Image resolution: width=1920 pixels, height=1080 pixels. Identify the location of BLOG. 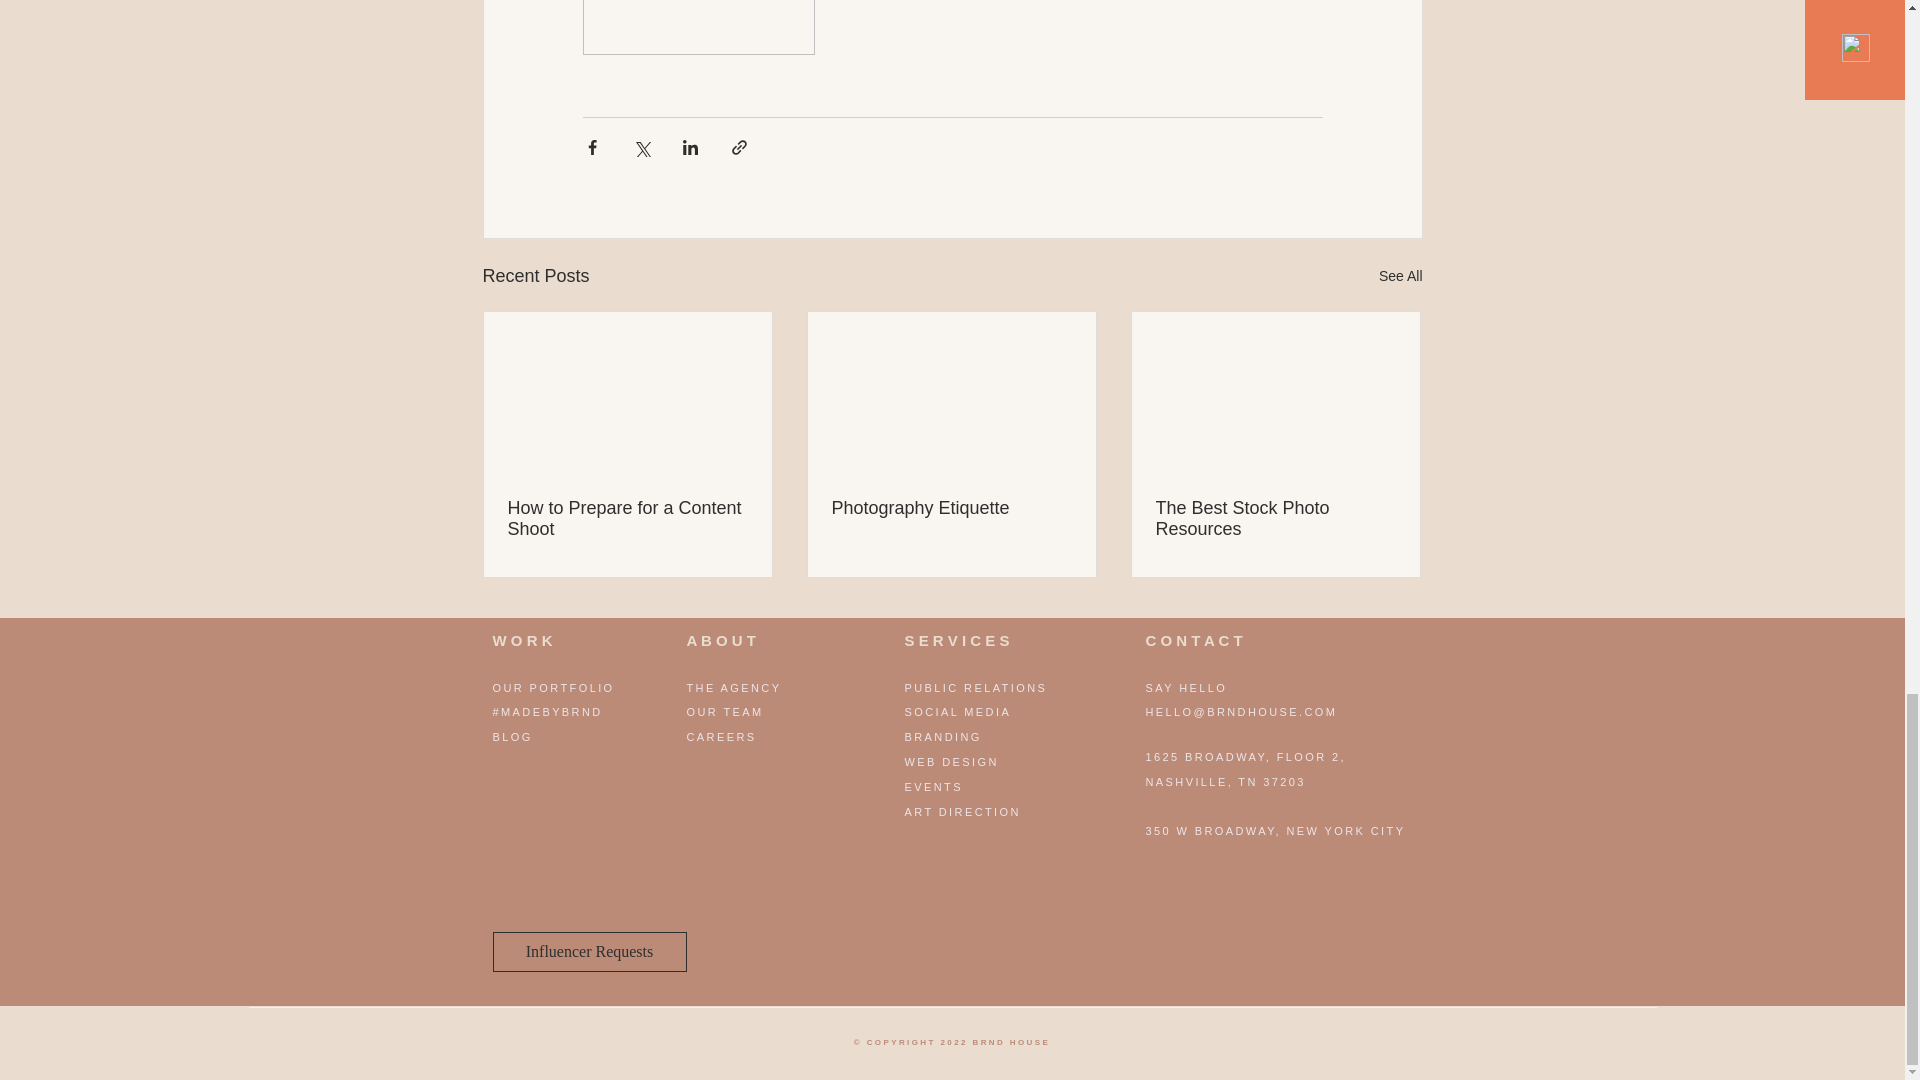
(511, 737).